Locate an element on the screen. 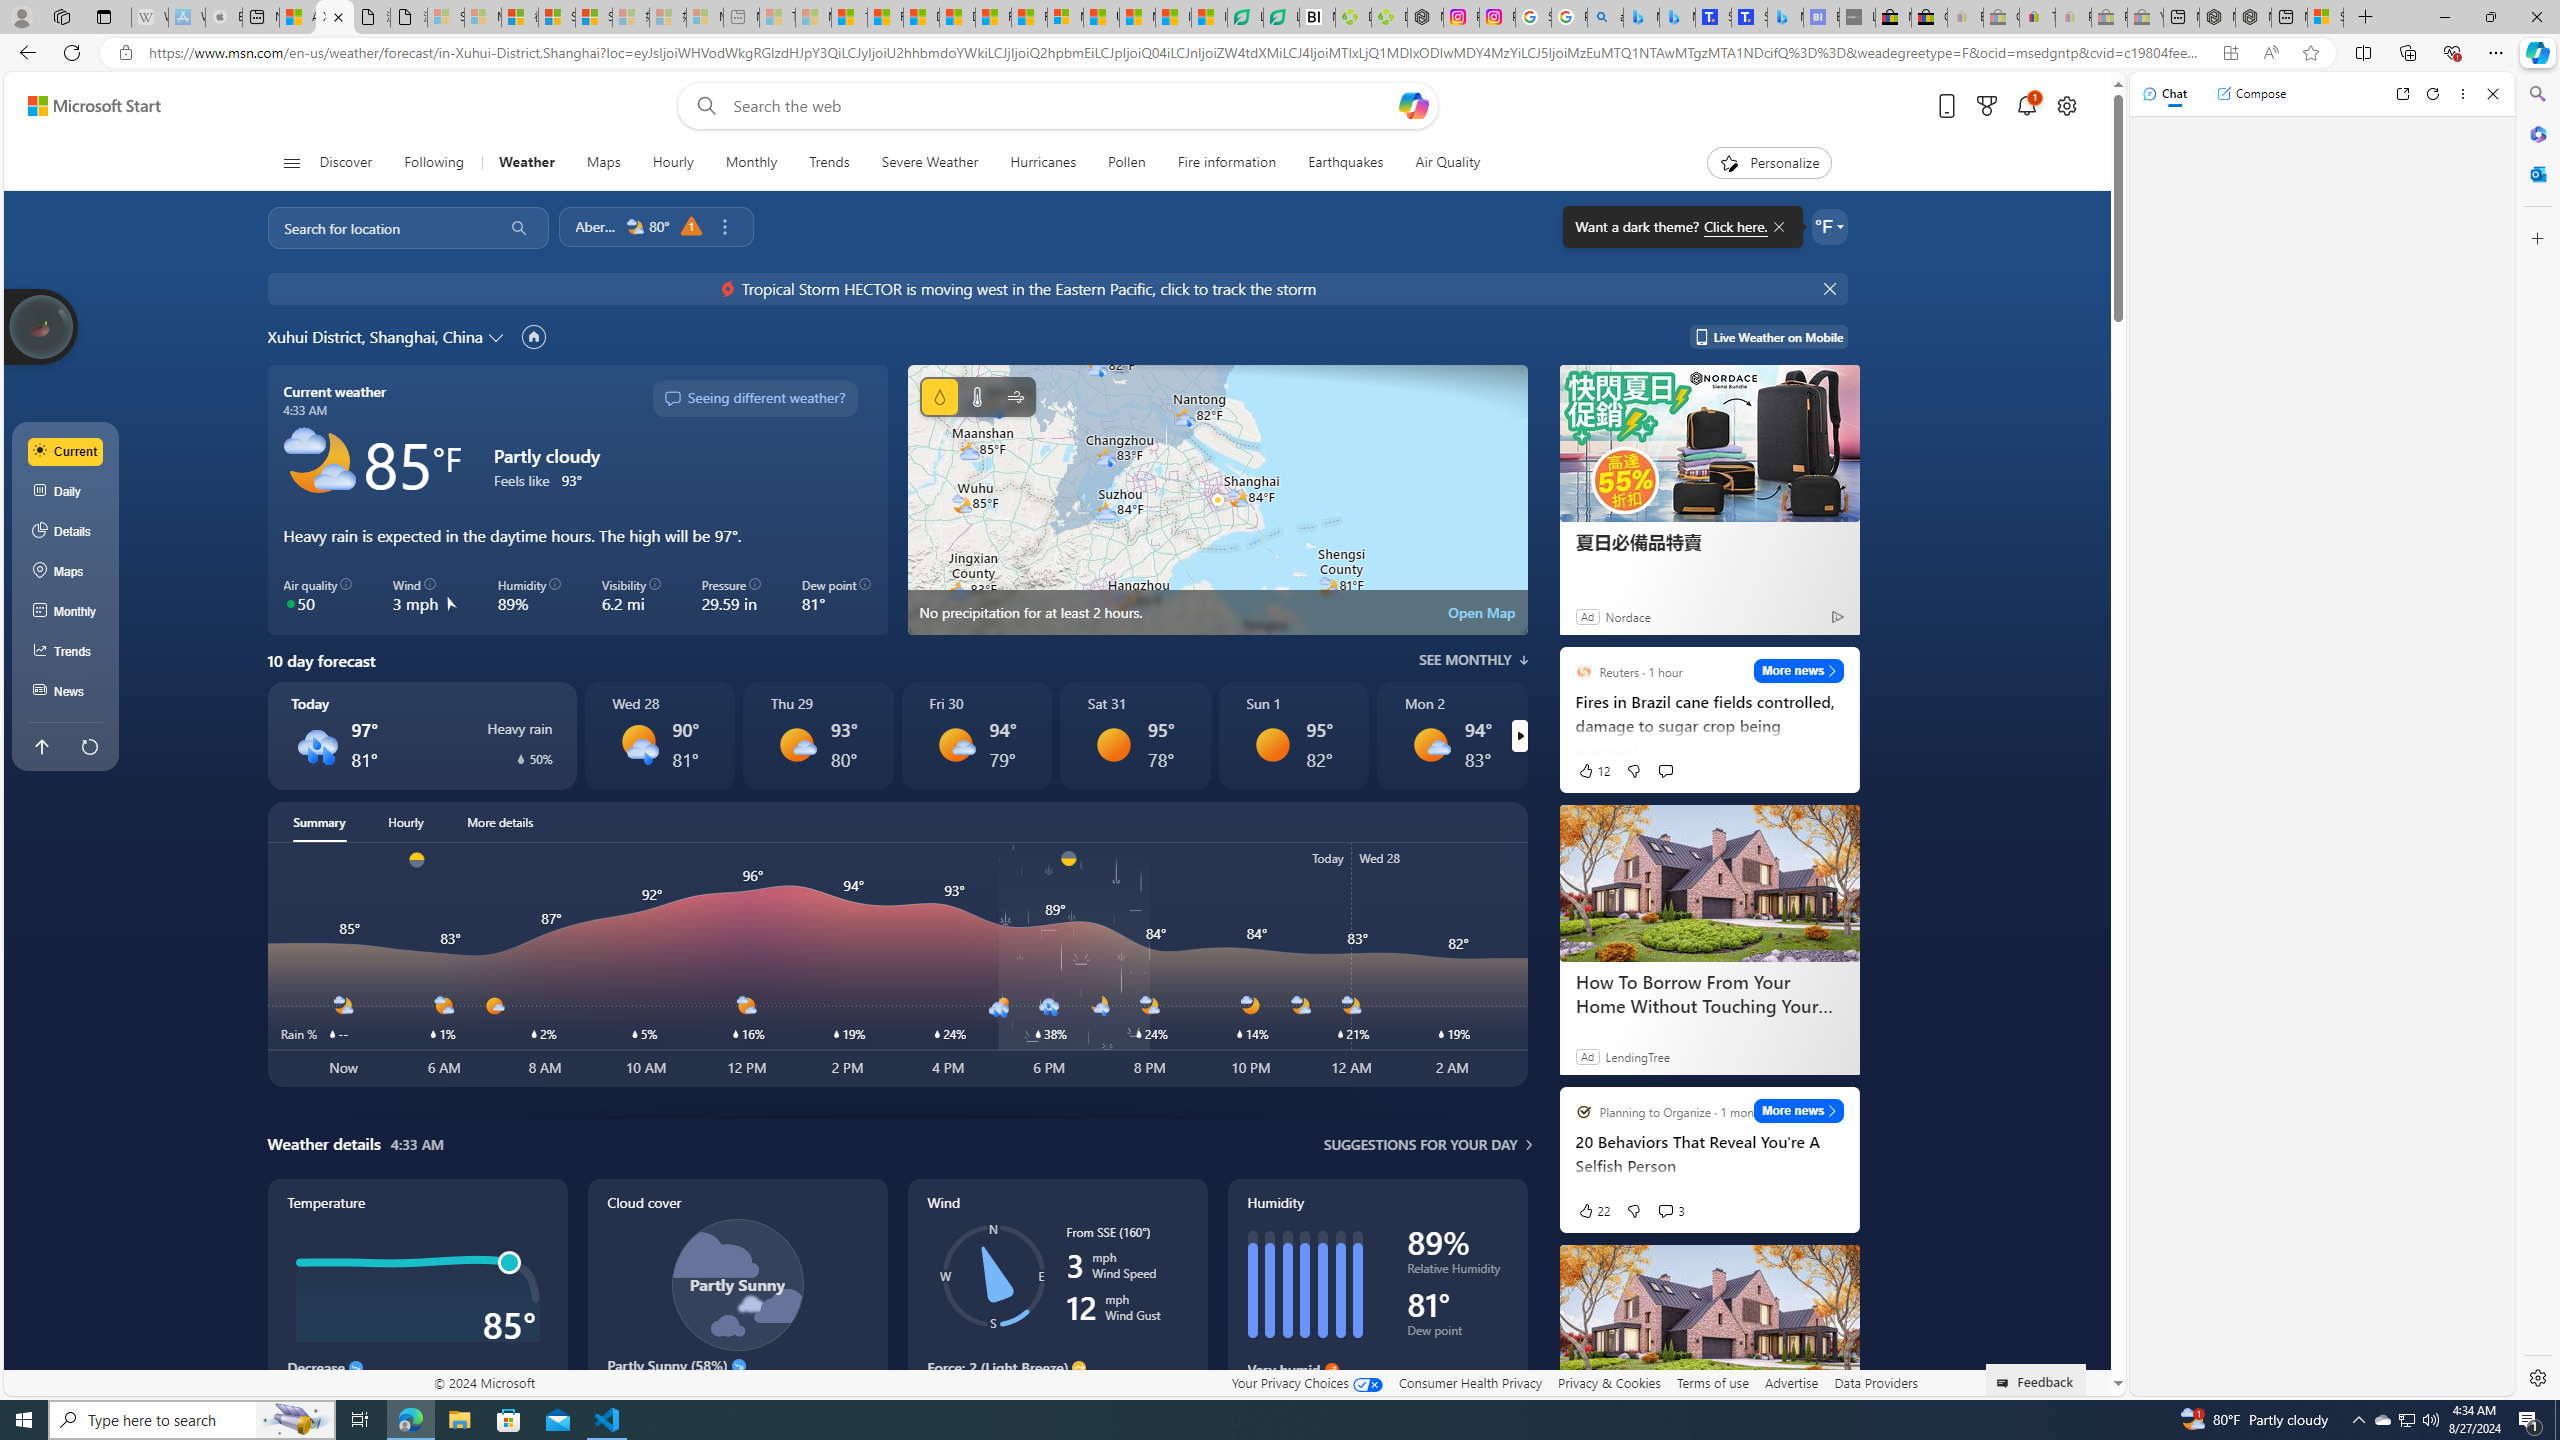 Image resolution: width=2560 pixels, height=1440 pixels. Humidity 89% is located at coordinates (530, 596).